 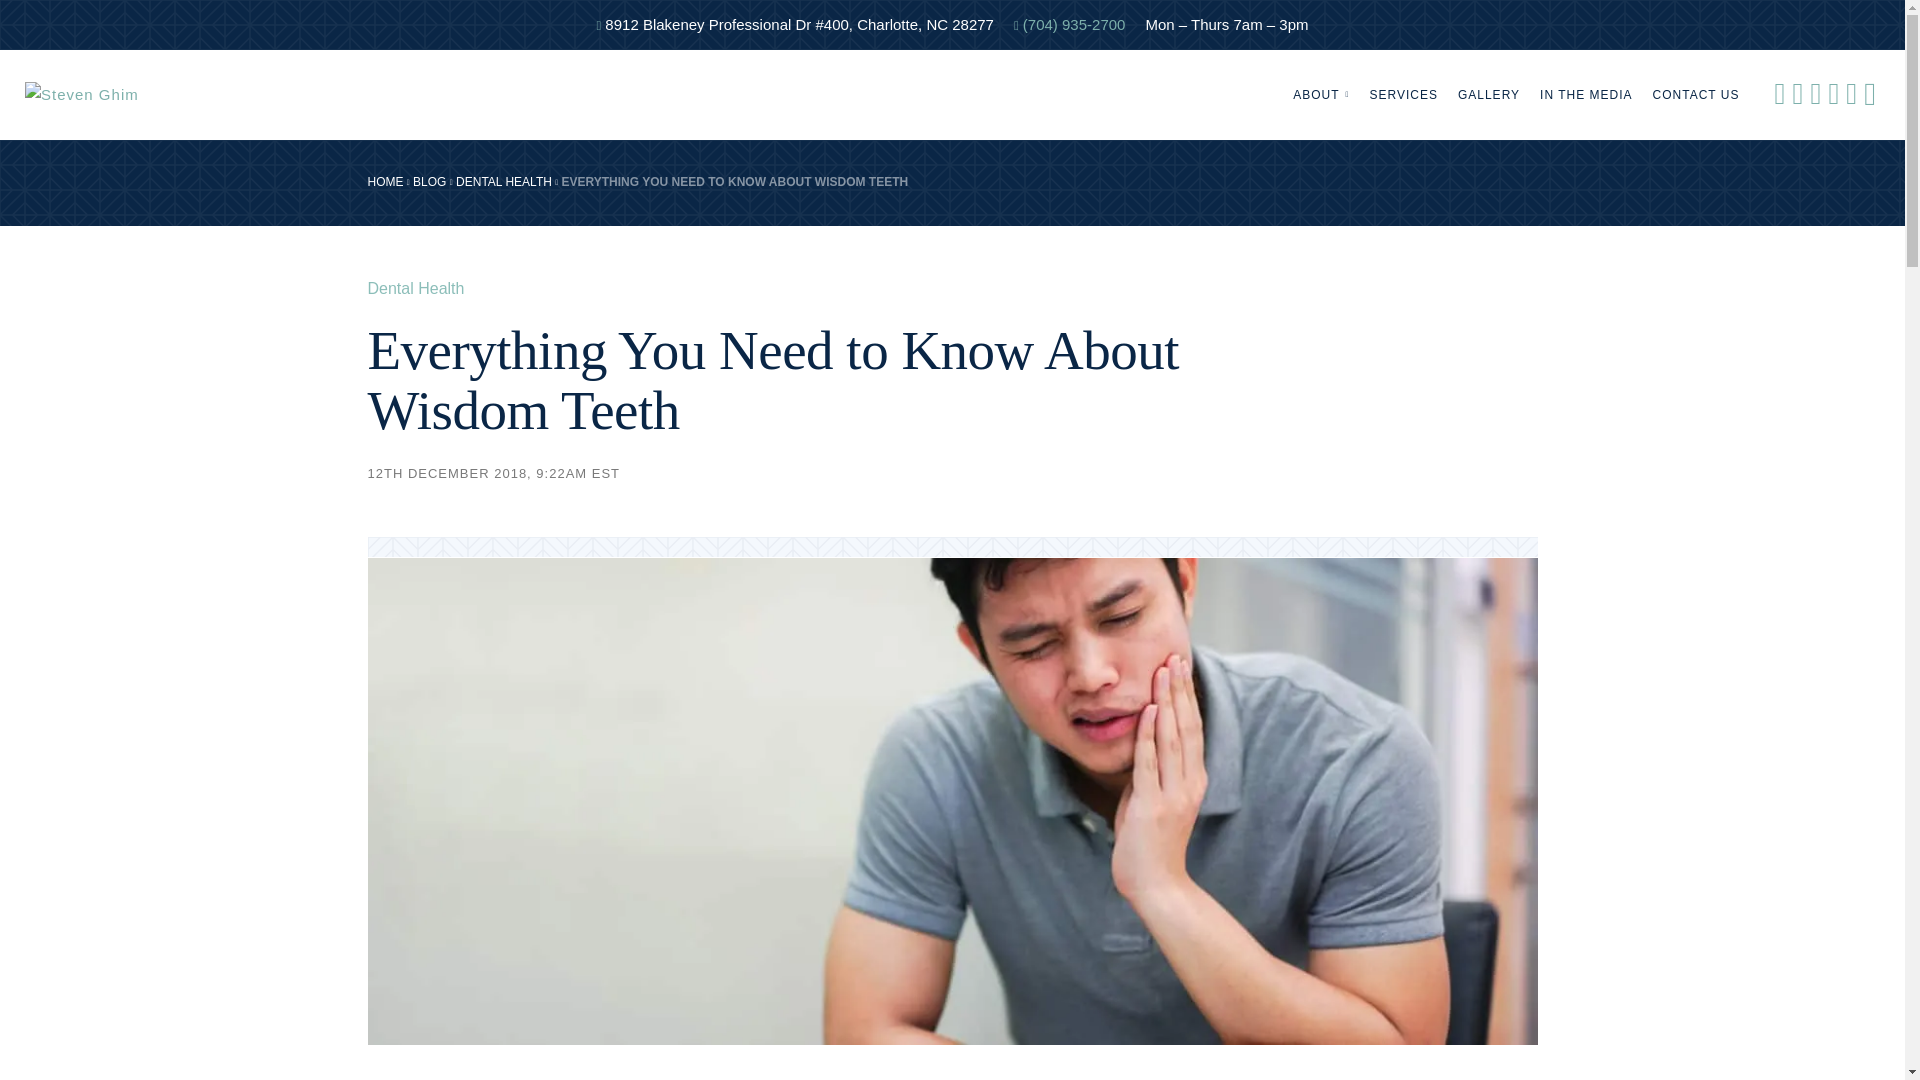 I want to click on IN THE MEDIA, so click(x=1586, y=94).